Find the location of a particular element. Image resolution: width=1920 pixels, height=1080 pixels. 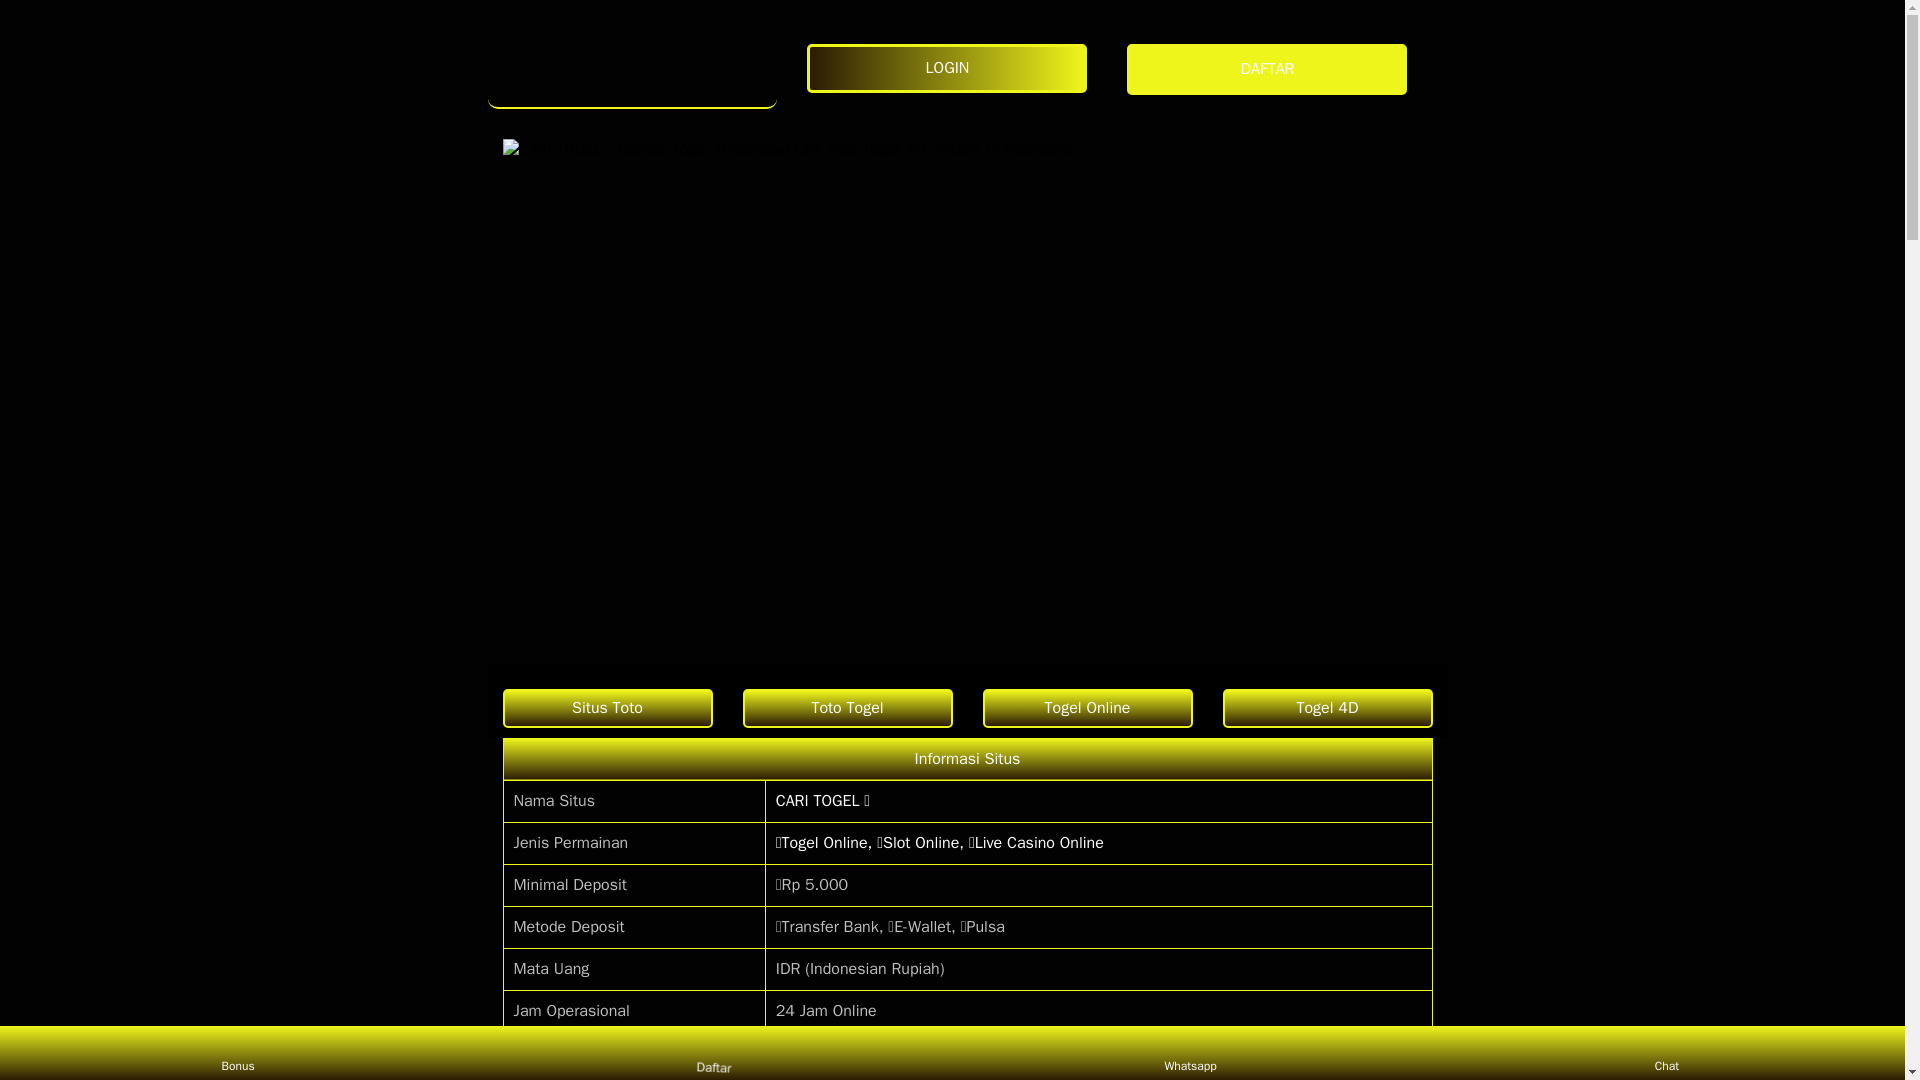

DAFTAR is located at coordinates (1272, 70).